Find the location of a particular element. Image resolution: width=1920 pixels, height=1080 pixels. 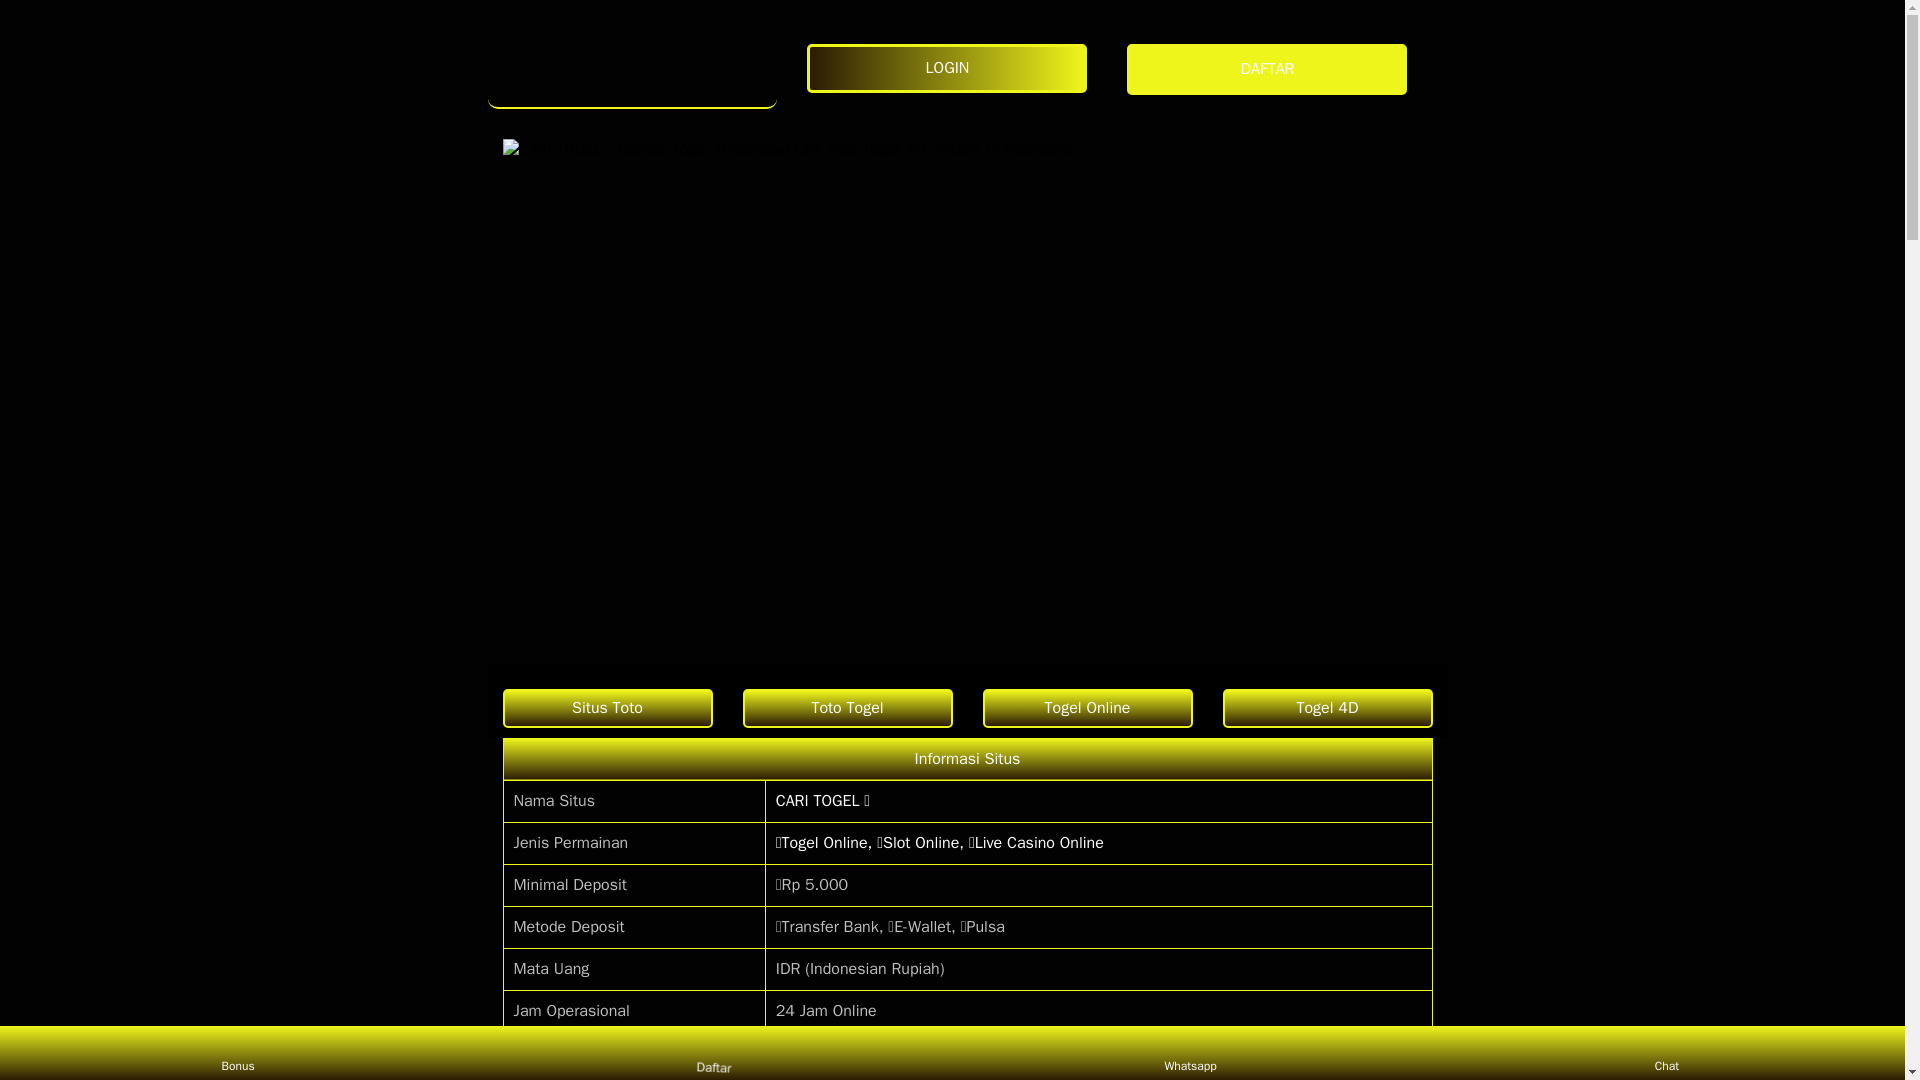

DAFTAR is located at coordinates (1272, 70).